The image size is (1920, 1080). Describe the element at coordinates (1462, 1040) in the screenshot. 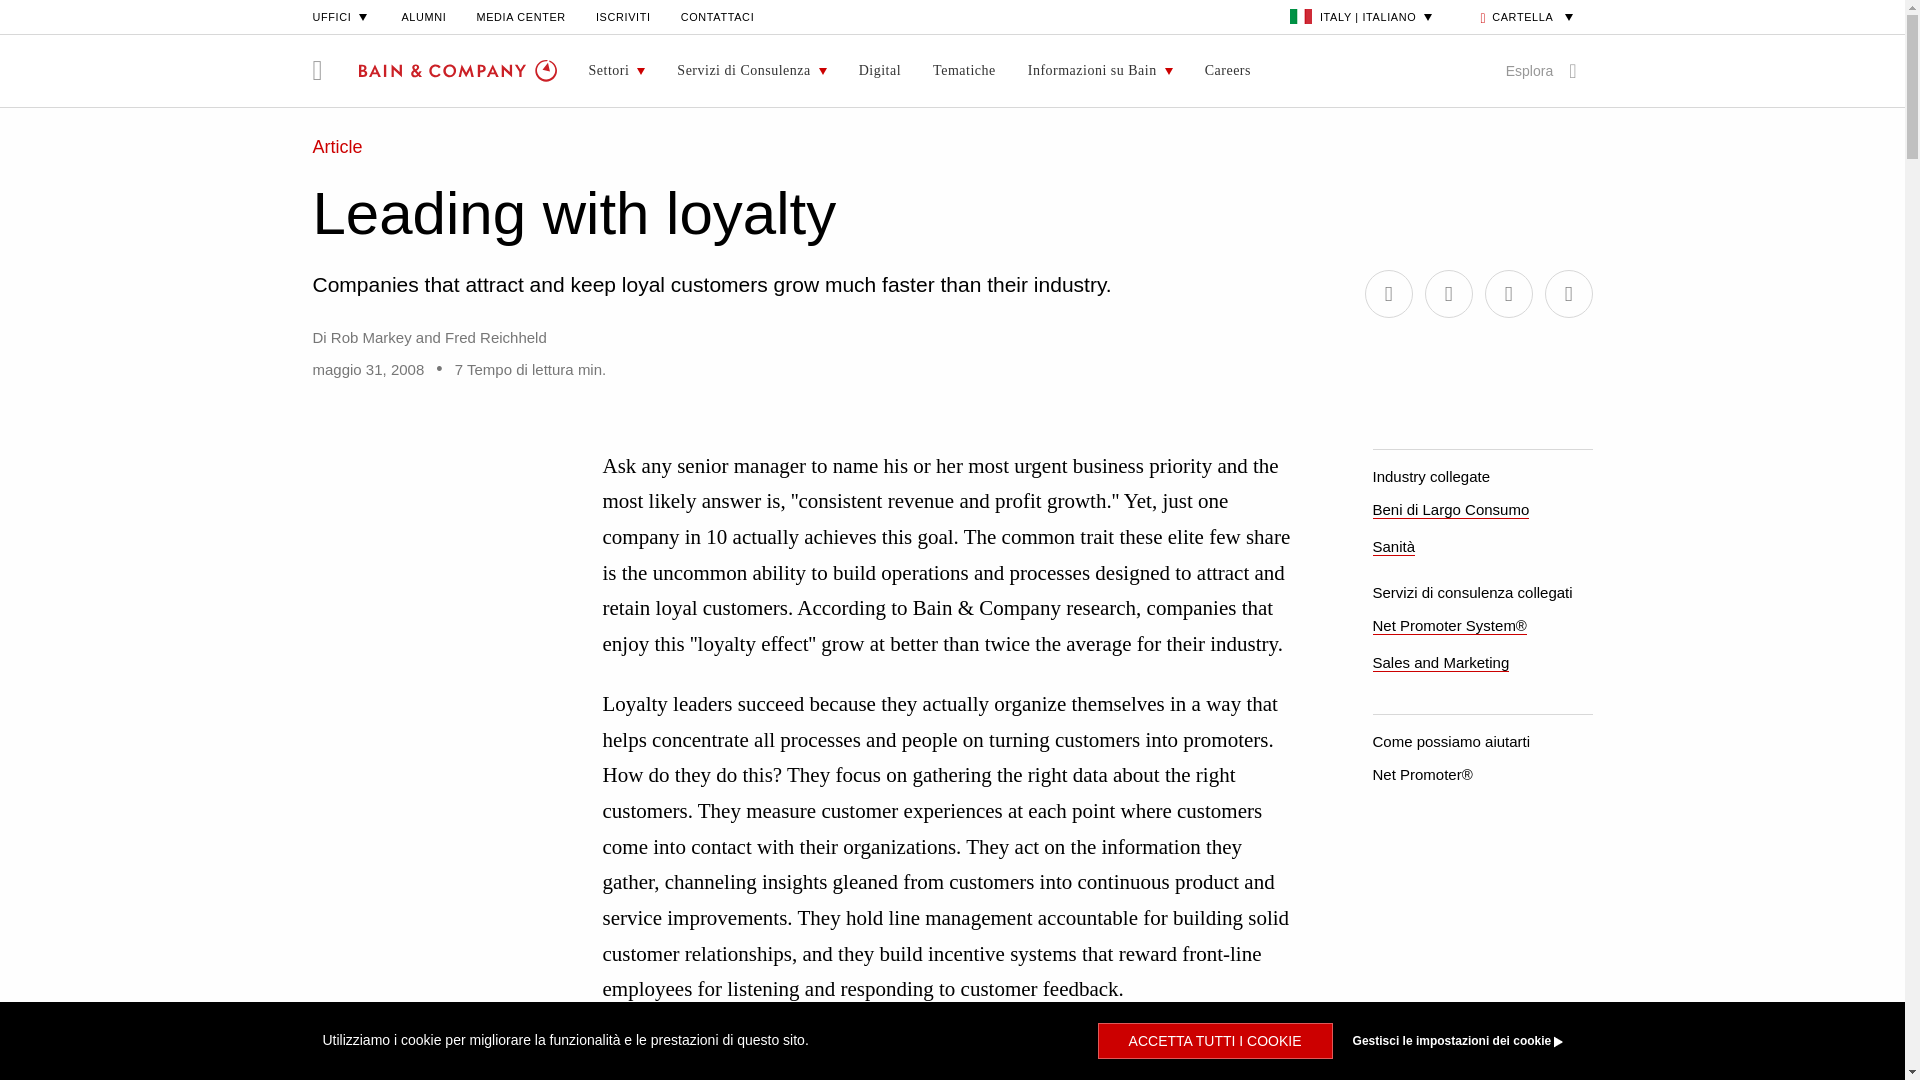

I see `Gestisci le impostazioni dei cookie` at that location.